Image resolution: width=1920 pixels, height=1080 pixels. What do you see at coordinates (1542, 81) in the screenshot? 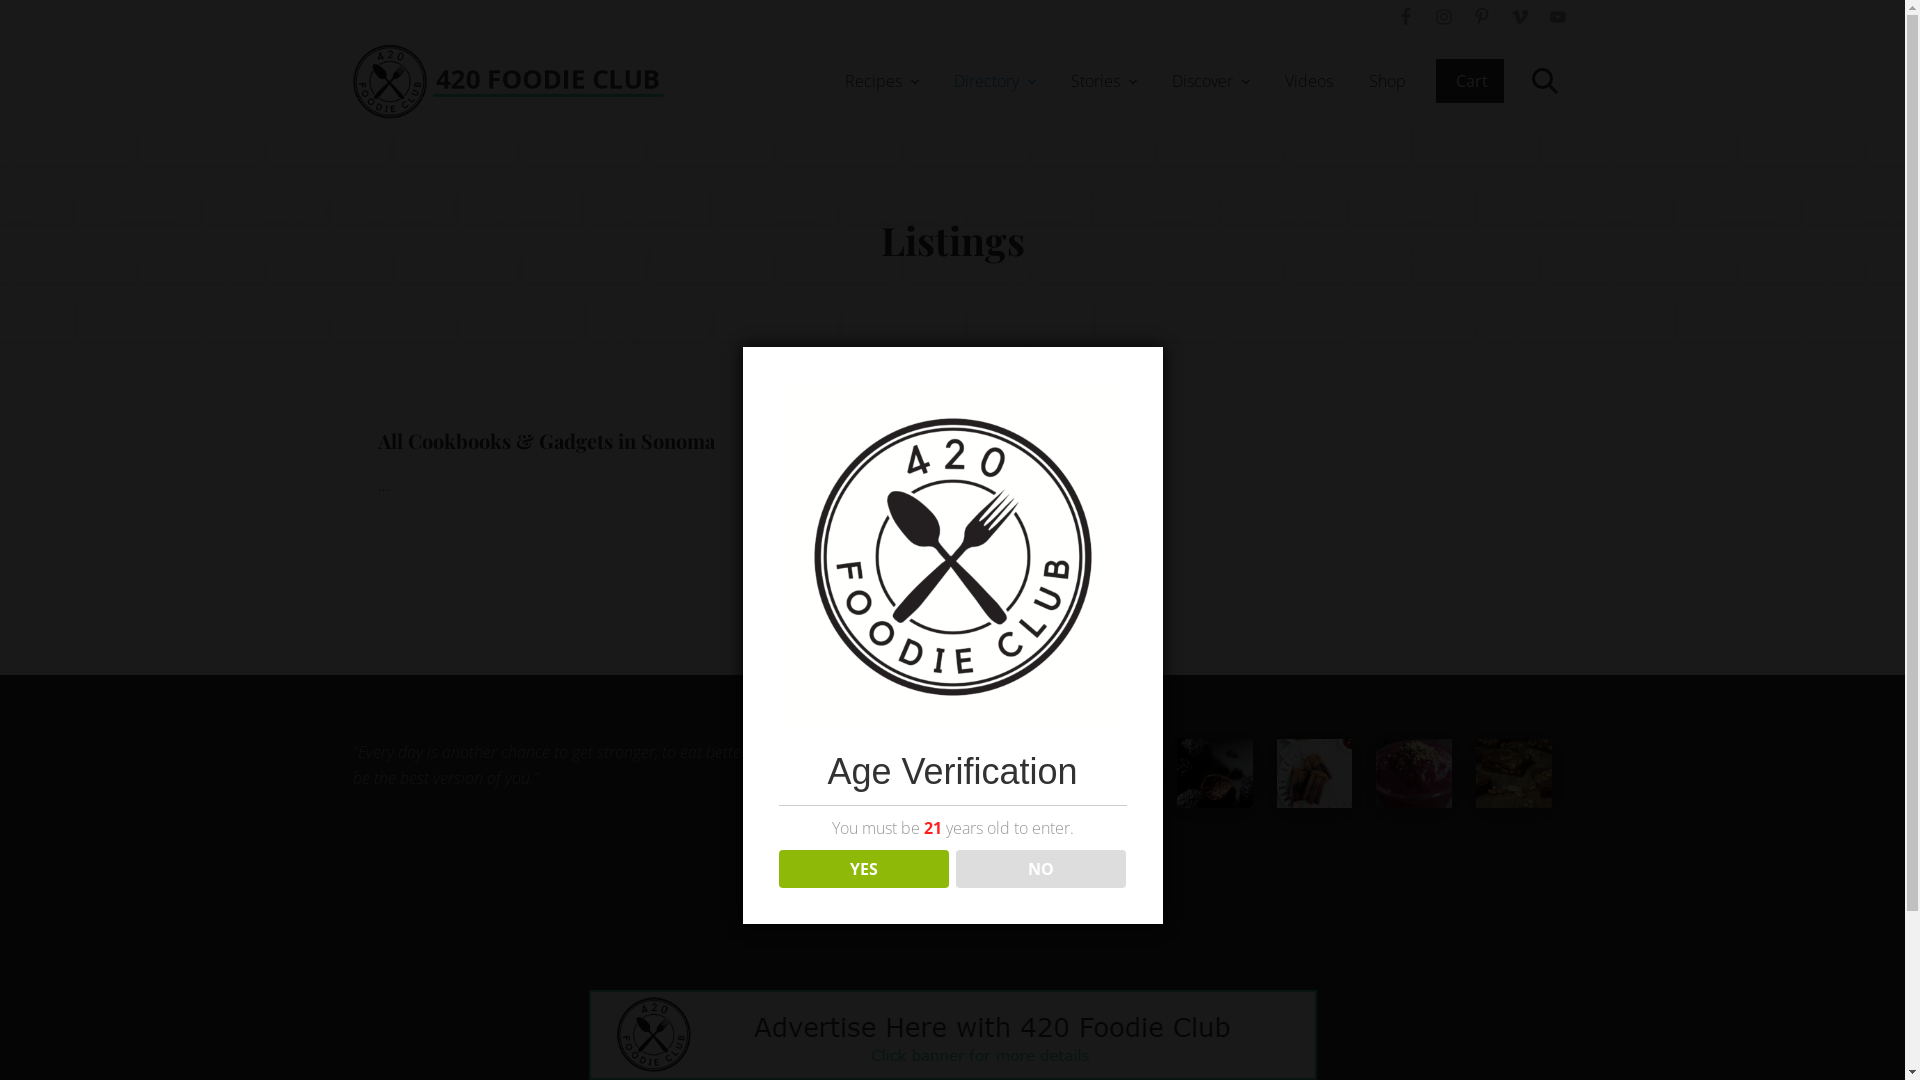
I see `Search` at bounding box center [1542, 81].